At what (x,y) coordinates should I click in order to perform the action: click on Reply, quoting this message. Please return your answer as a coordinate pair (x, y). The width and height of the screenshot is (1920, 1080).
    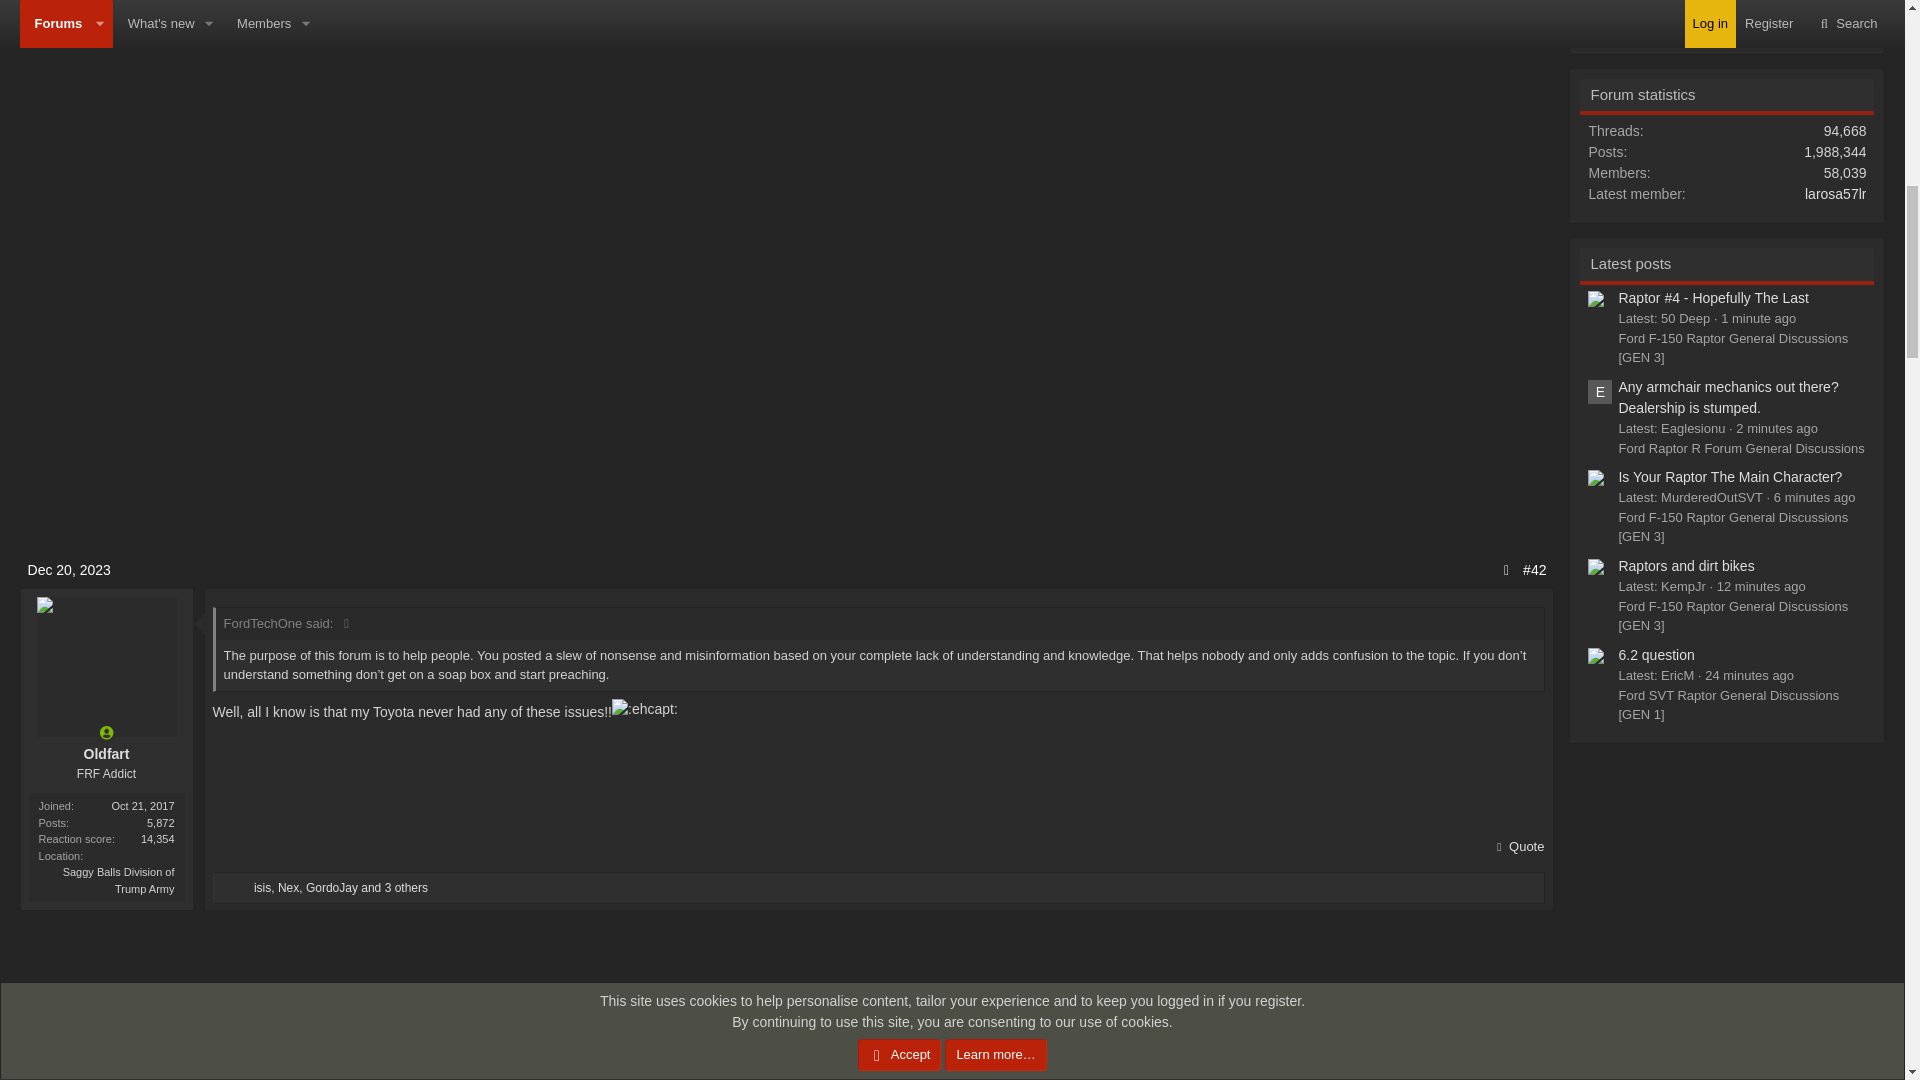
    Looking at the image, I should click on (1519, 846).